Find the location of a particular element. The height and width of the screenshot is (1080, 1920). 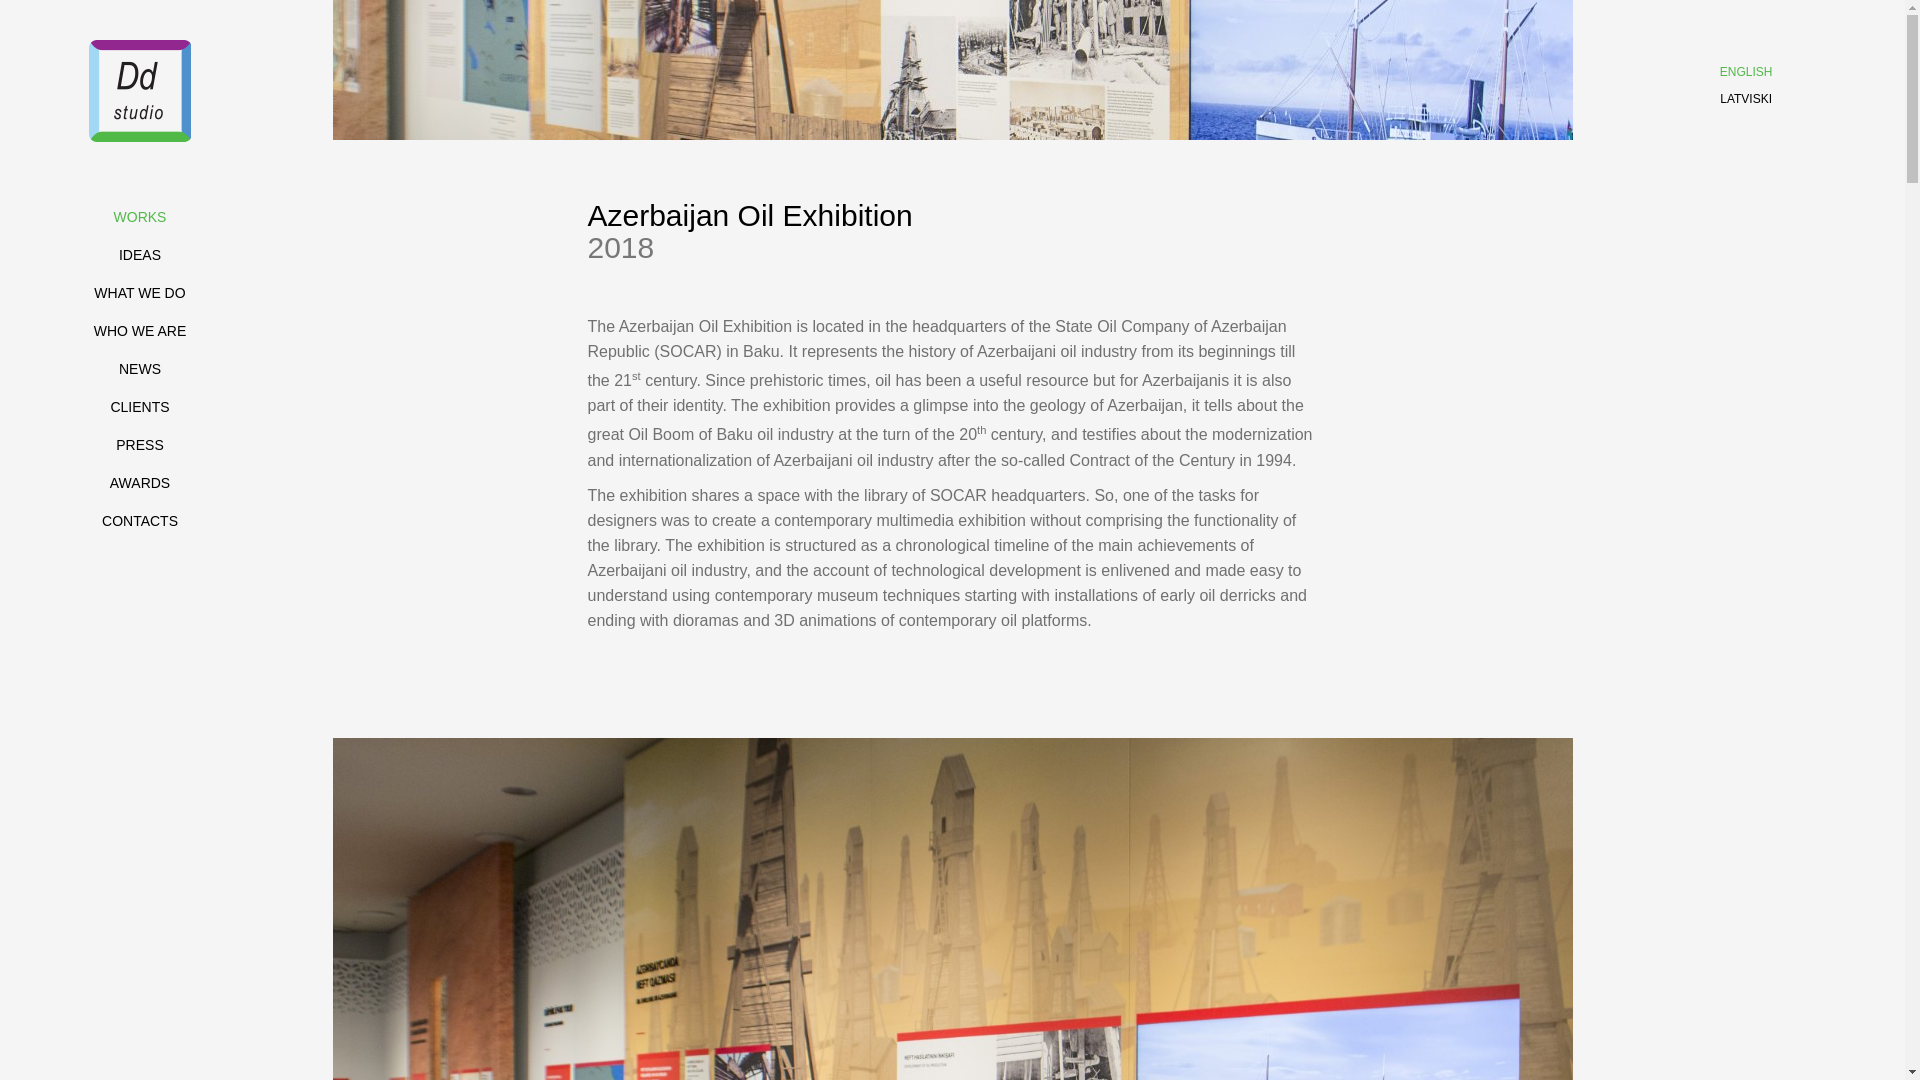

IDEAS is located at coordinates (140, 255).